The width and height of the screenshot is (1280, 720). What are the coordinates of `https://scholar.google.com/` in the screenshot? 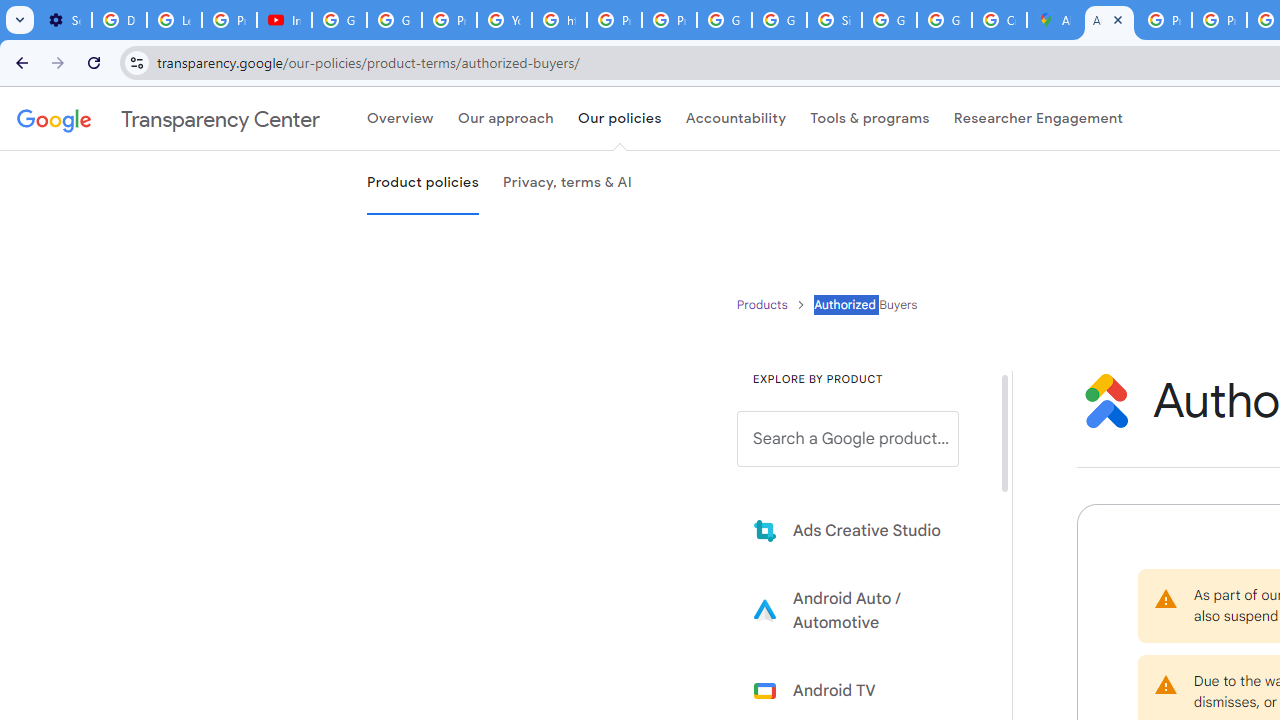 It's located at (560, 20).